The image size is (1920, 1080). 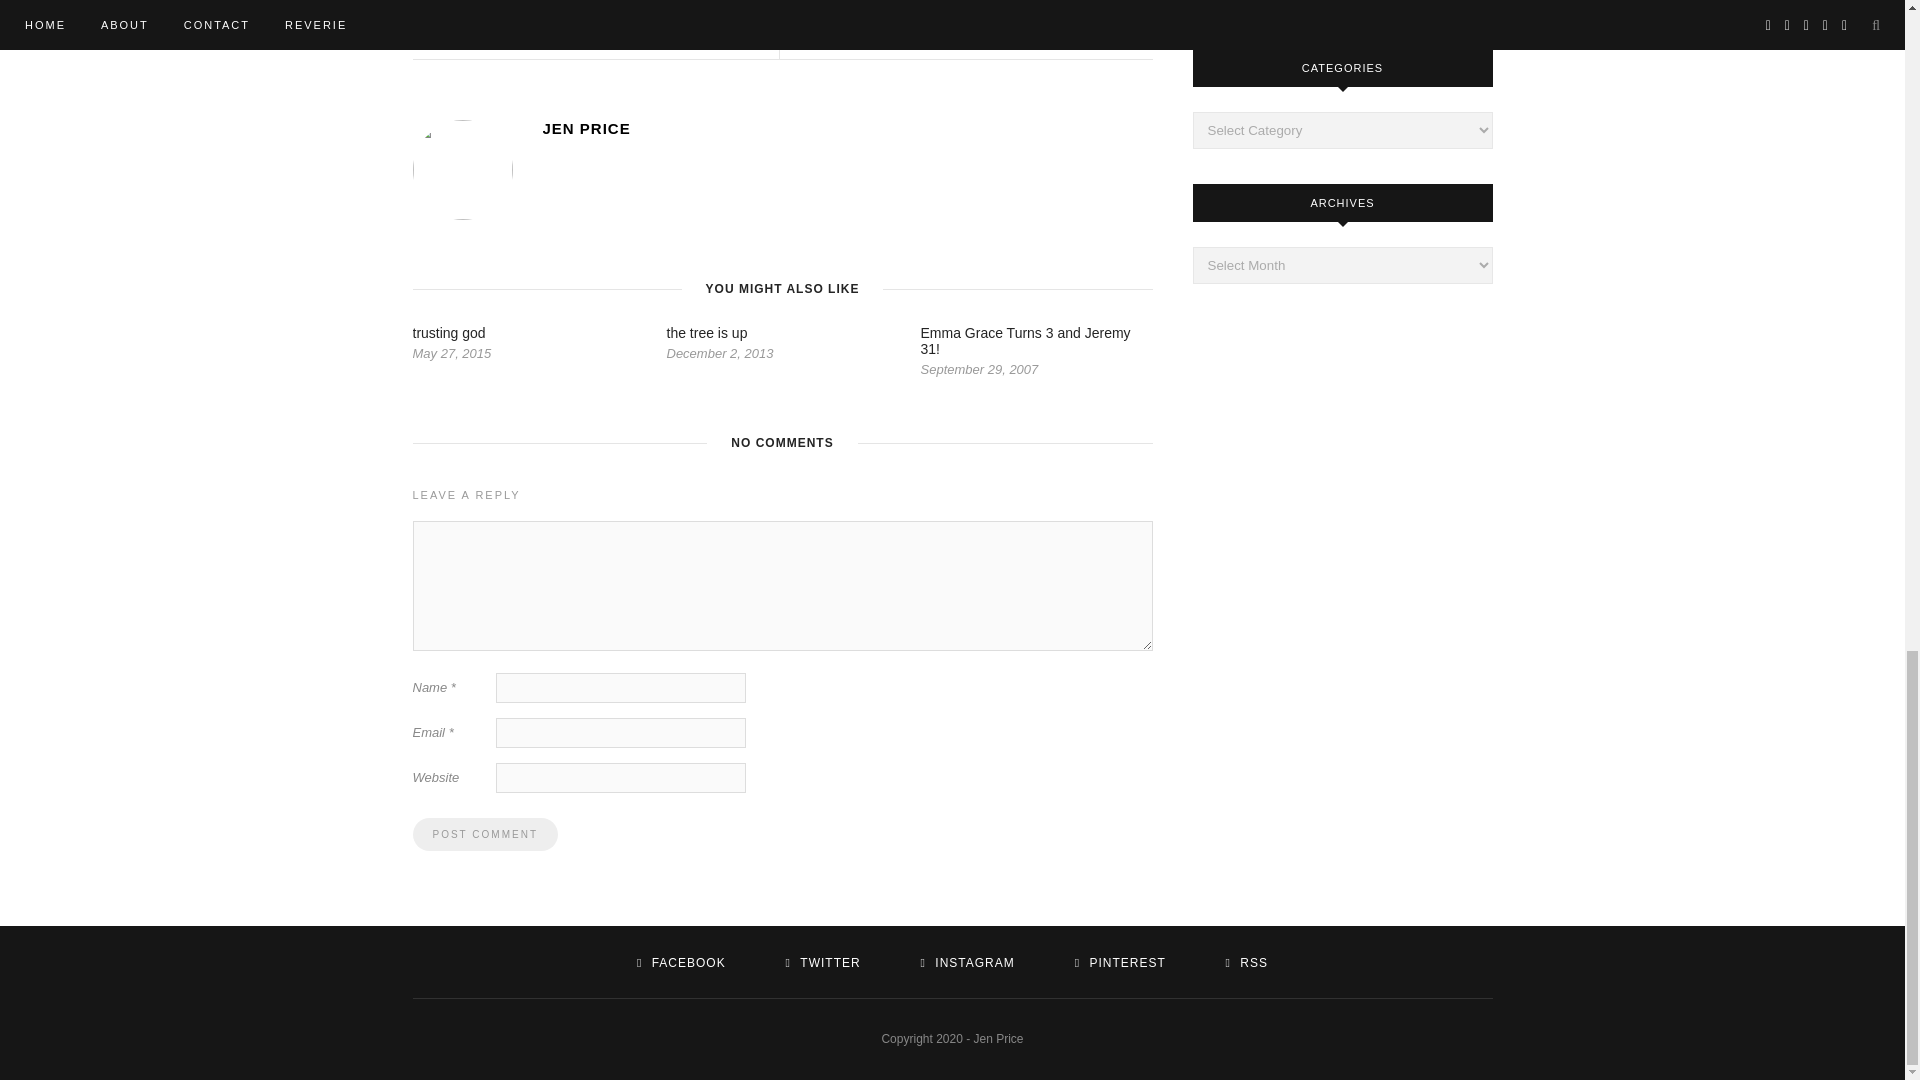 I want to click on TWITTER, so click(x=822, y=962).